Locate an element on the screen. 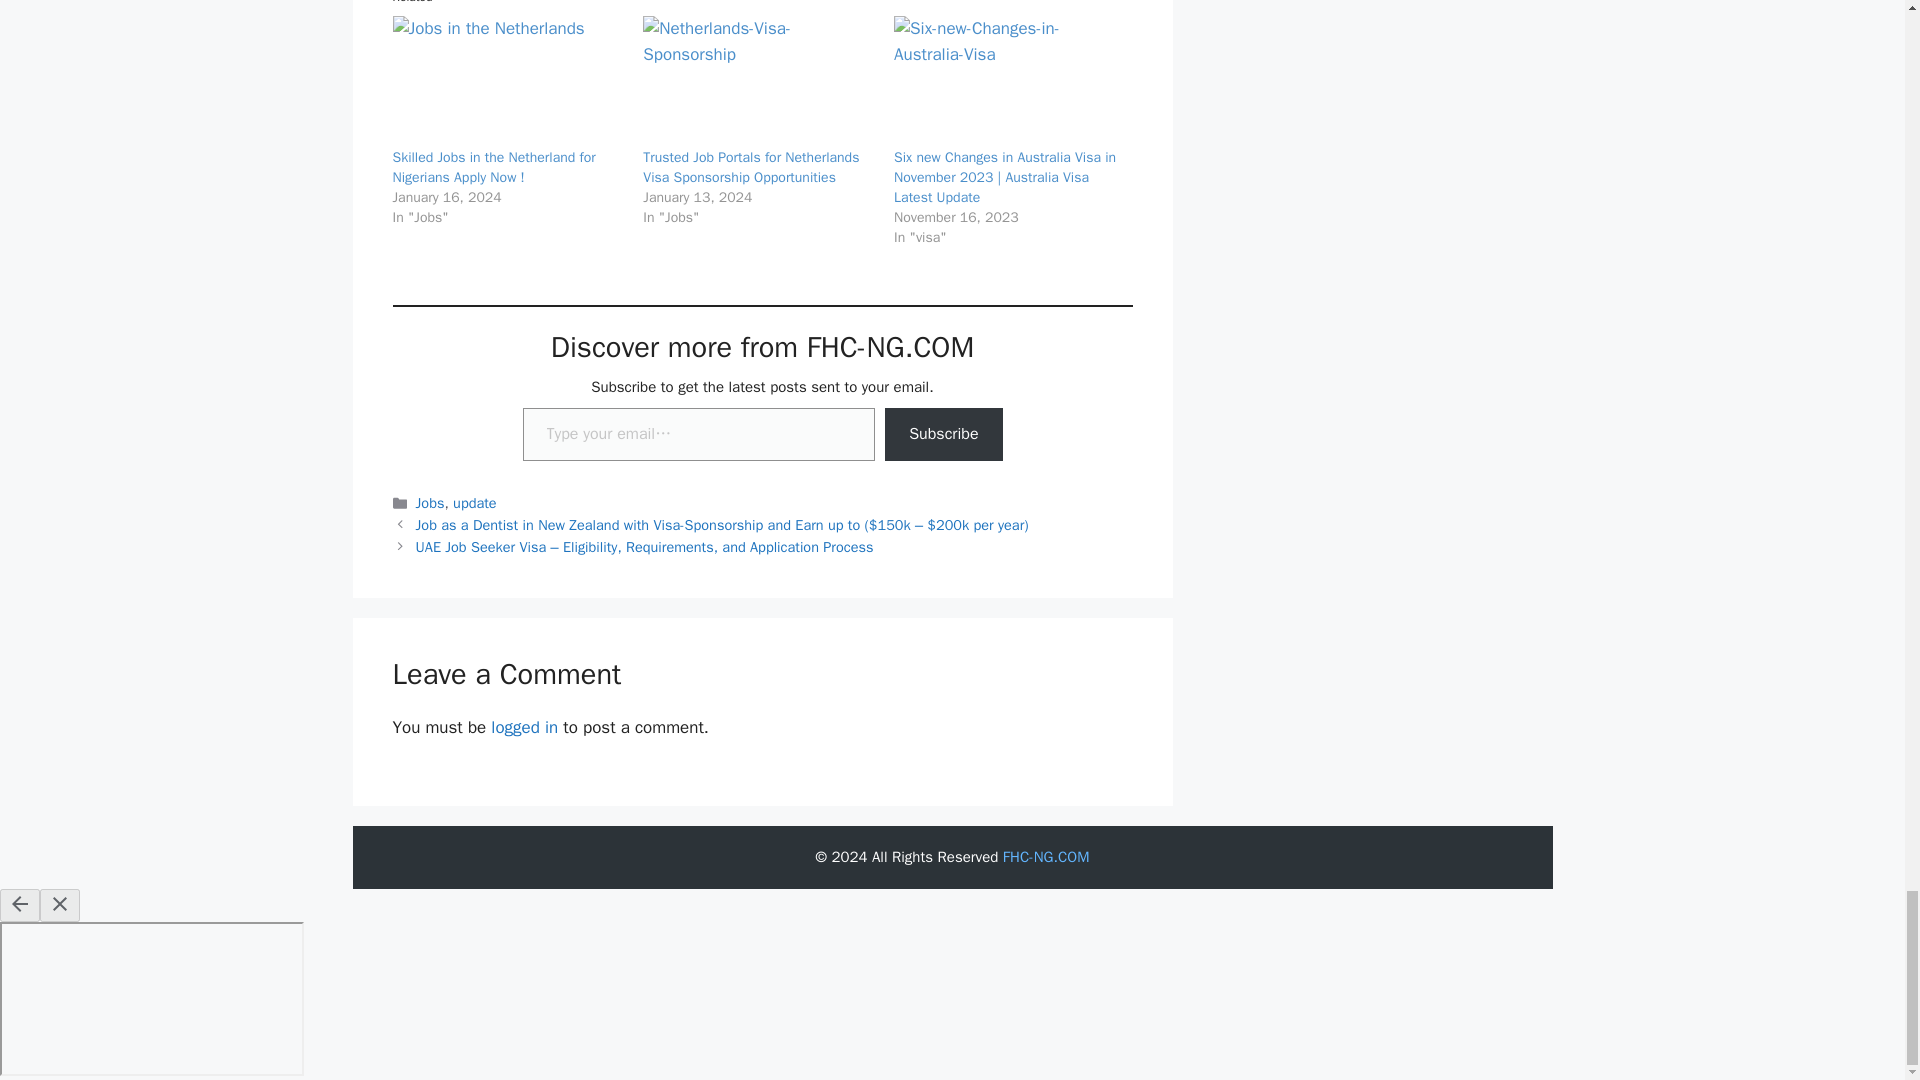  Skilled Jobs in the Netherland for Nigerians Apply Now ! is located at coordinates (493, 167).